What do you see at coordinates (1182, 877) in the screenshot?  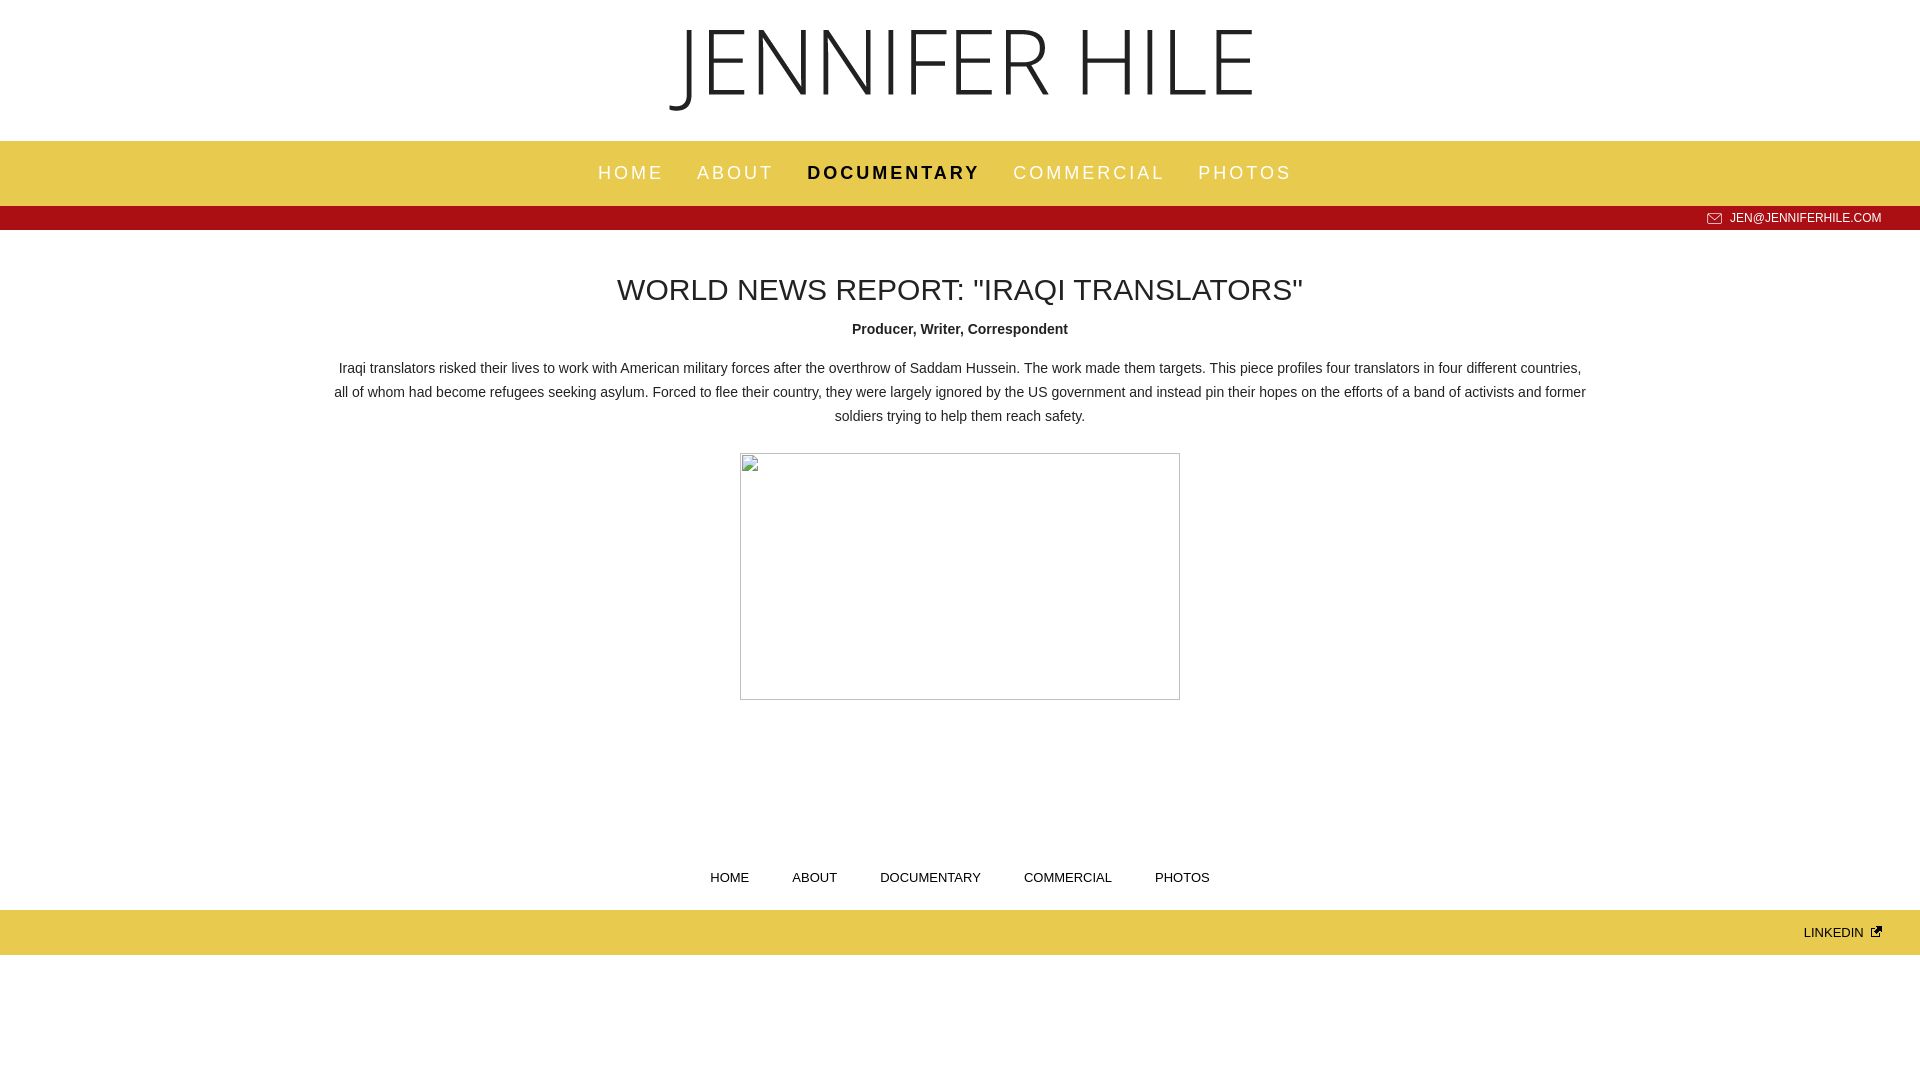 I see `PHOTOS` at bounding box center [1182, 877].